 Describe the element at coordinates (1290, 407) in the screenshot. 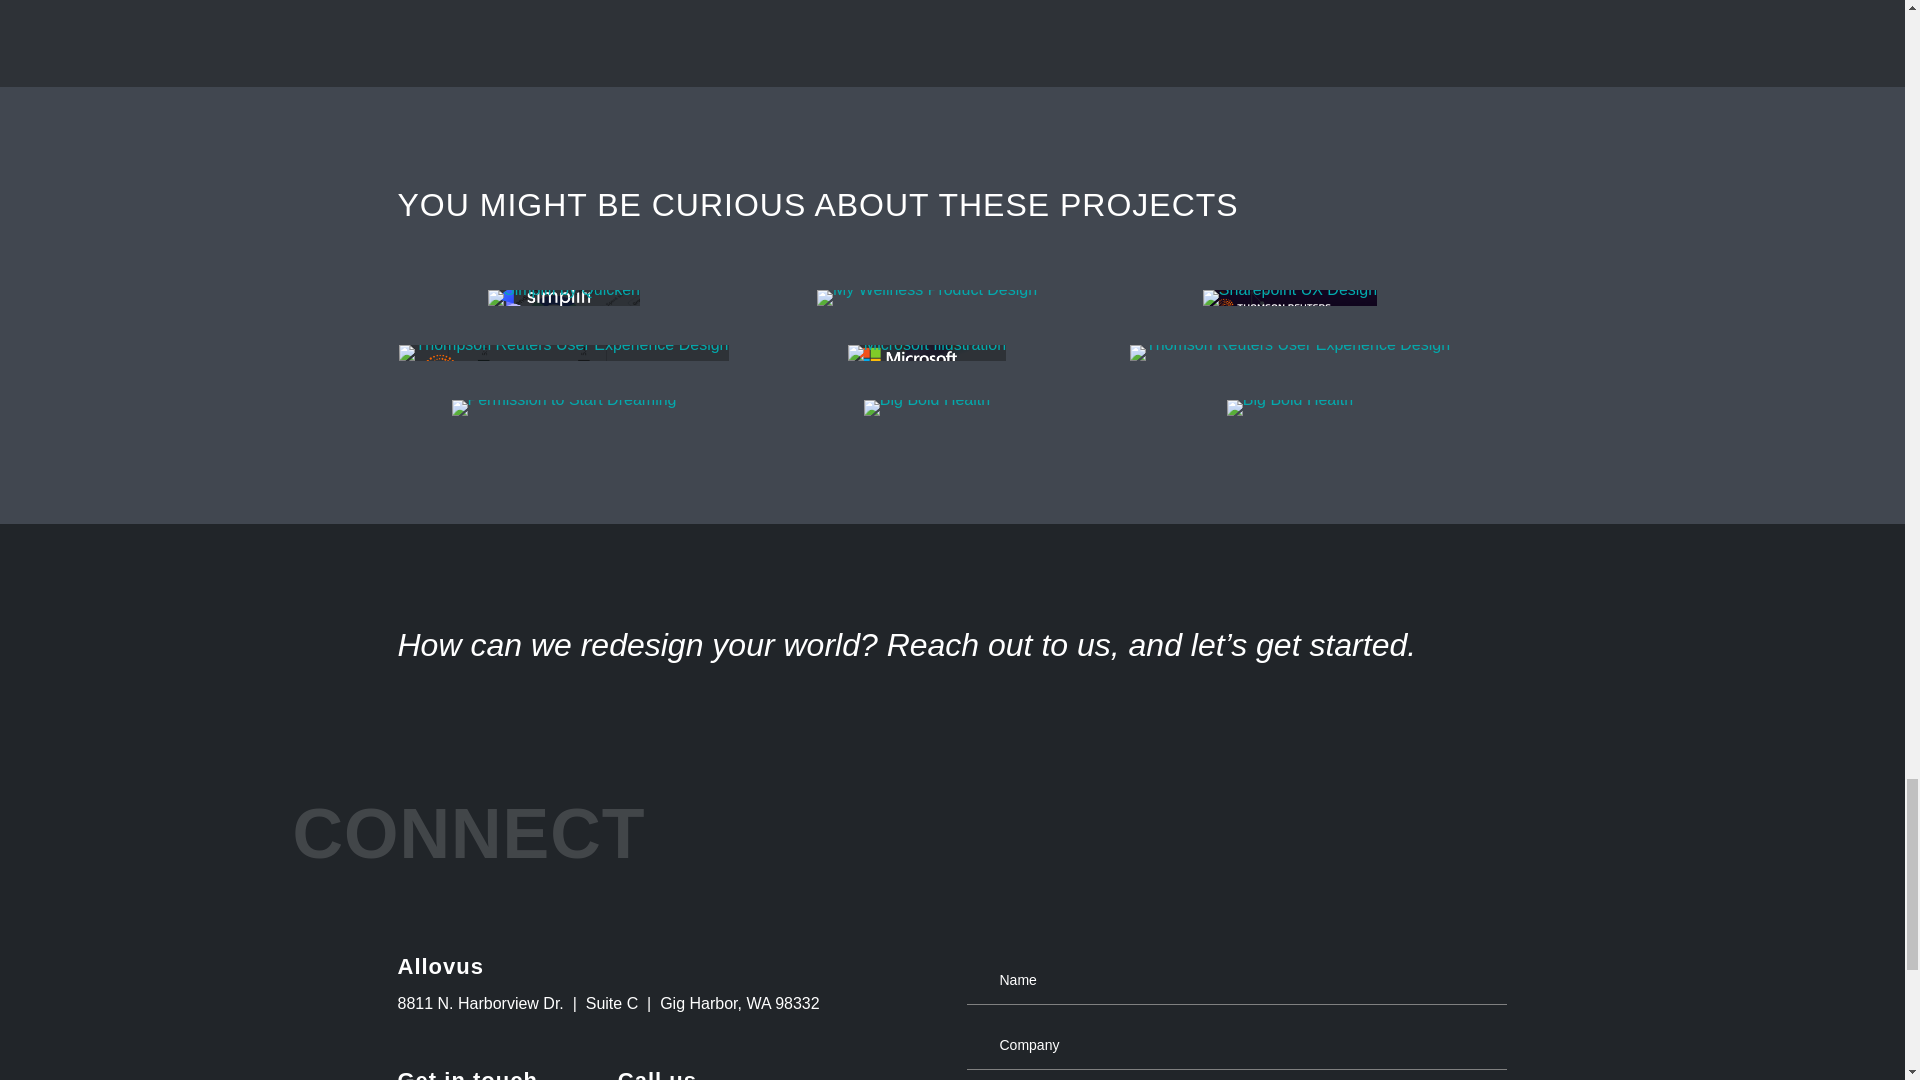

I see `HarborPros-Hover` at that location.